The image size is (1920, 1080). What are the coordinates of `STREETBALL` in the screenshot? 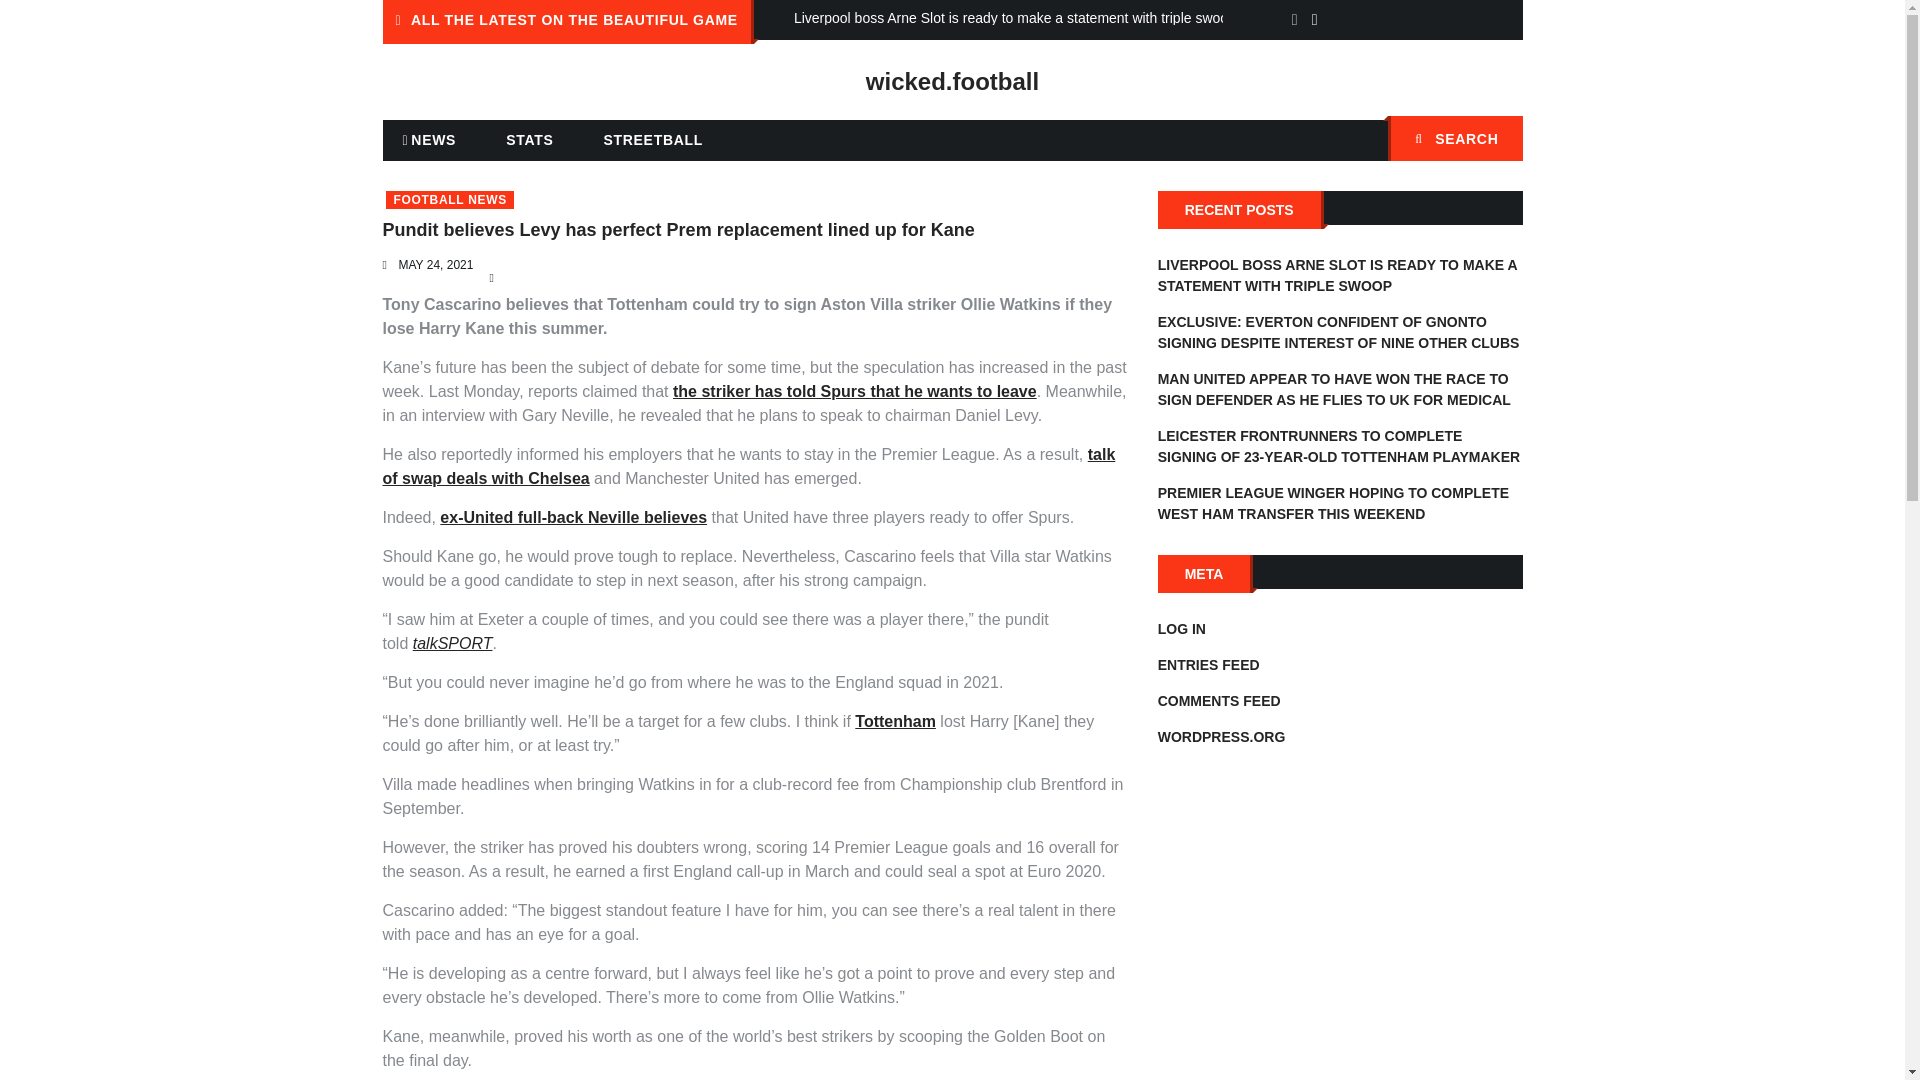 It's located at (653, 139).